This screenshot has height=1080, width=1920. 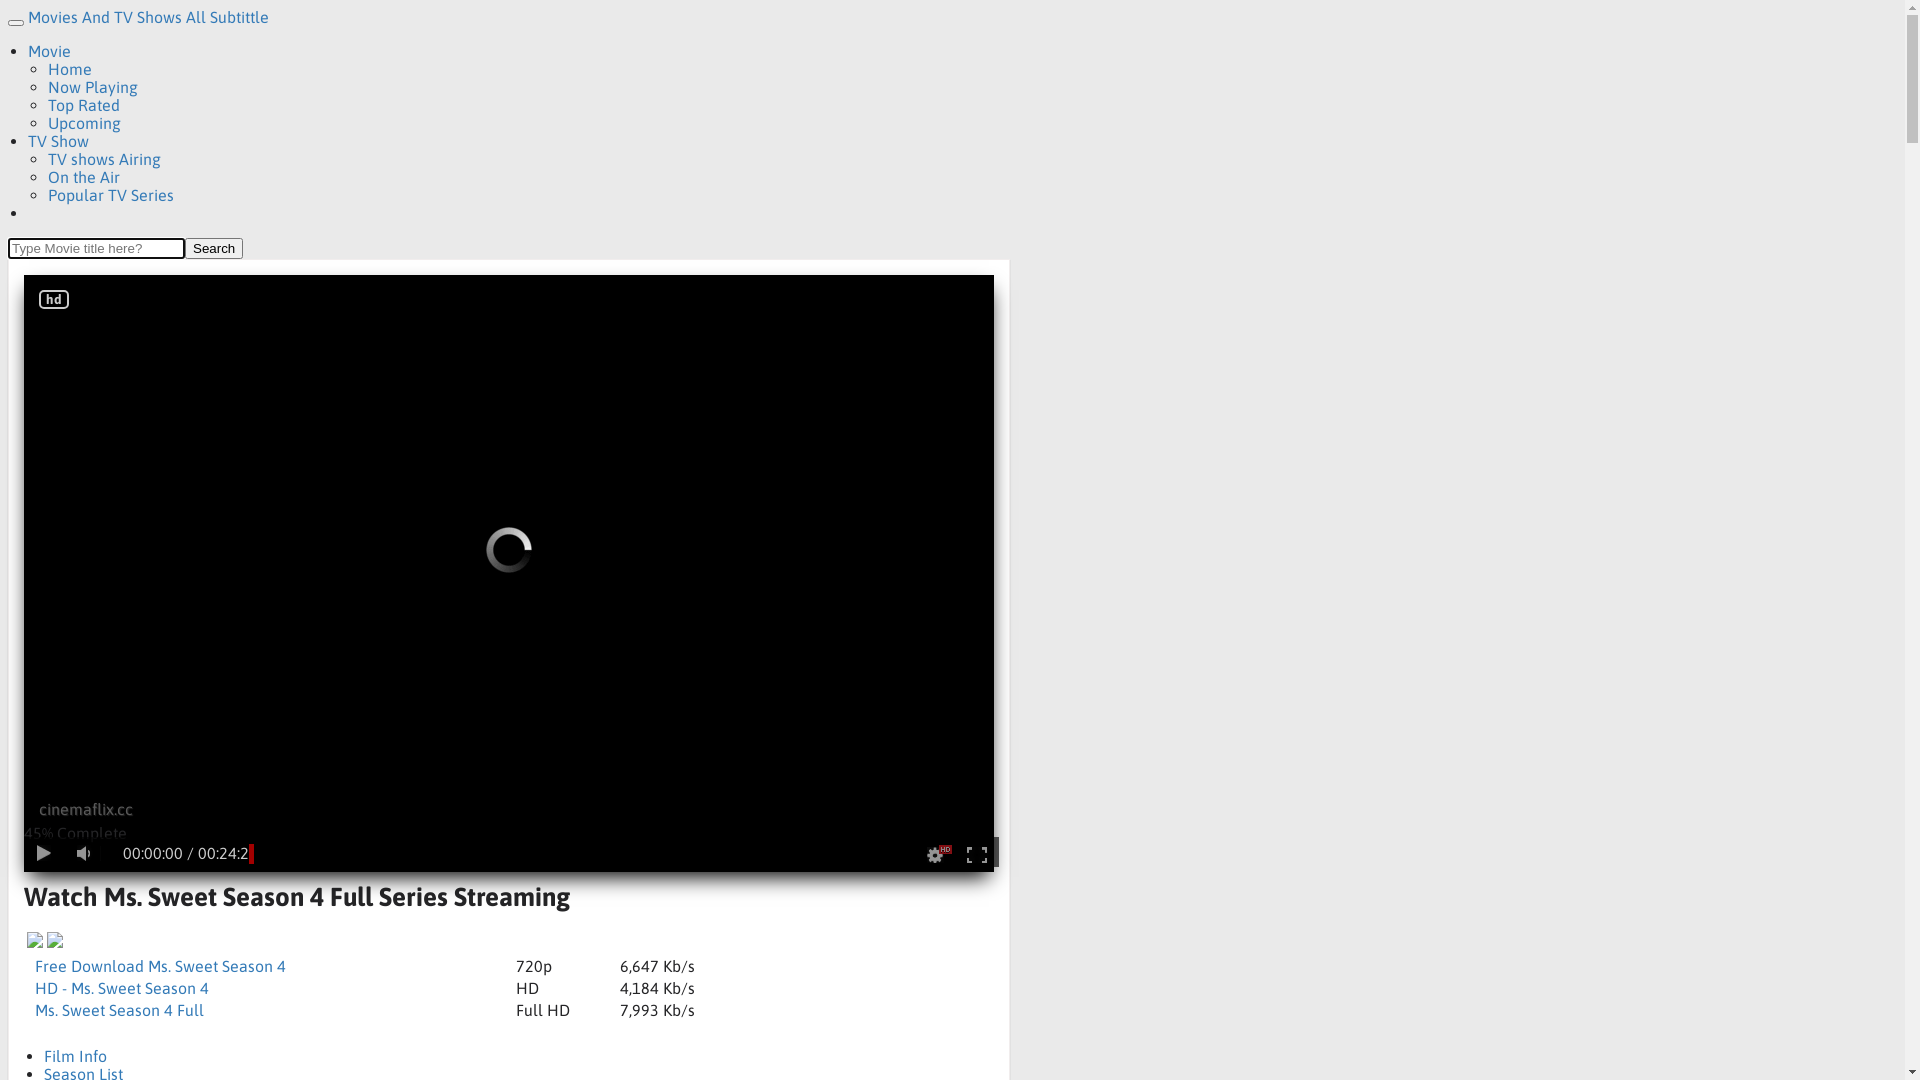 What do you see at coordinates (120, 1010) in the screenshot?
I see `Ms. Sweet Season 4 Full` at bounding box center [120, 1010].